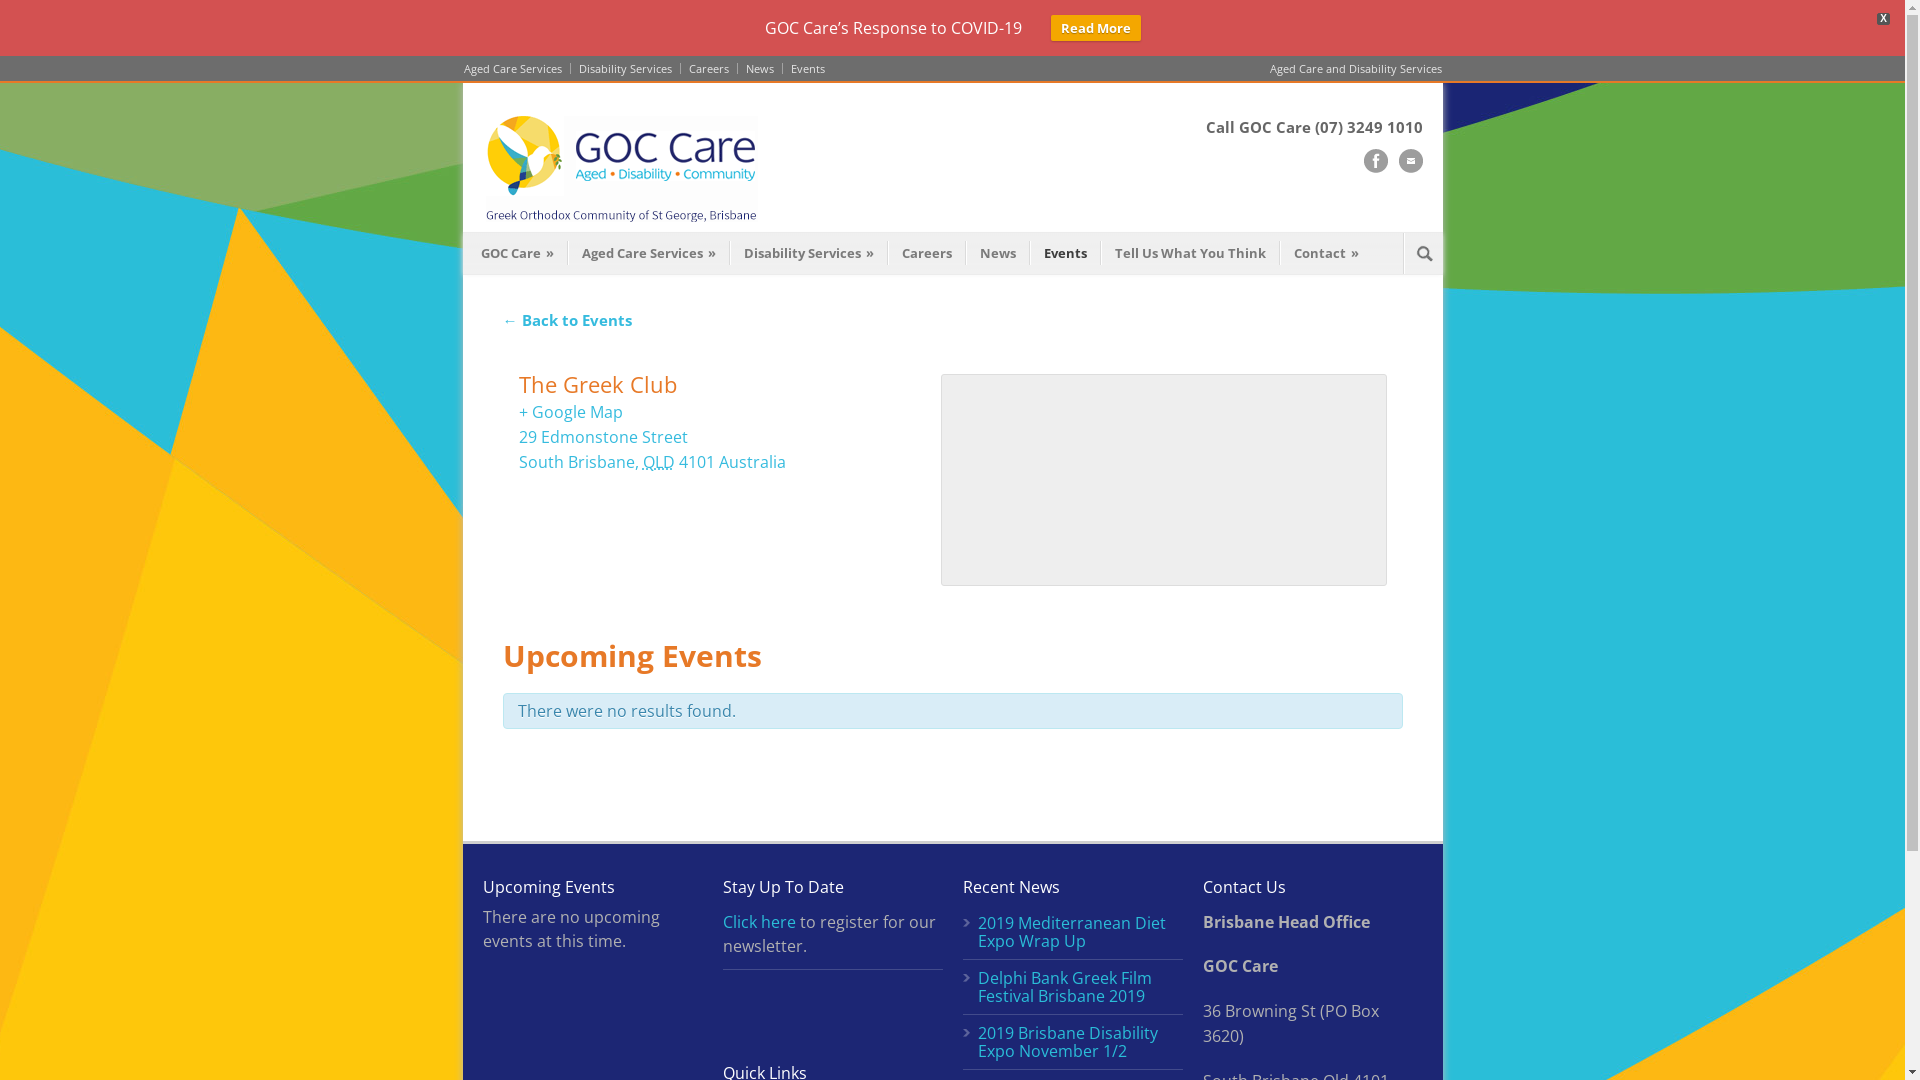  I want to click on Events, so click(803, 68).